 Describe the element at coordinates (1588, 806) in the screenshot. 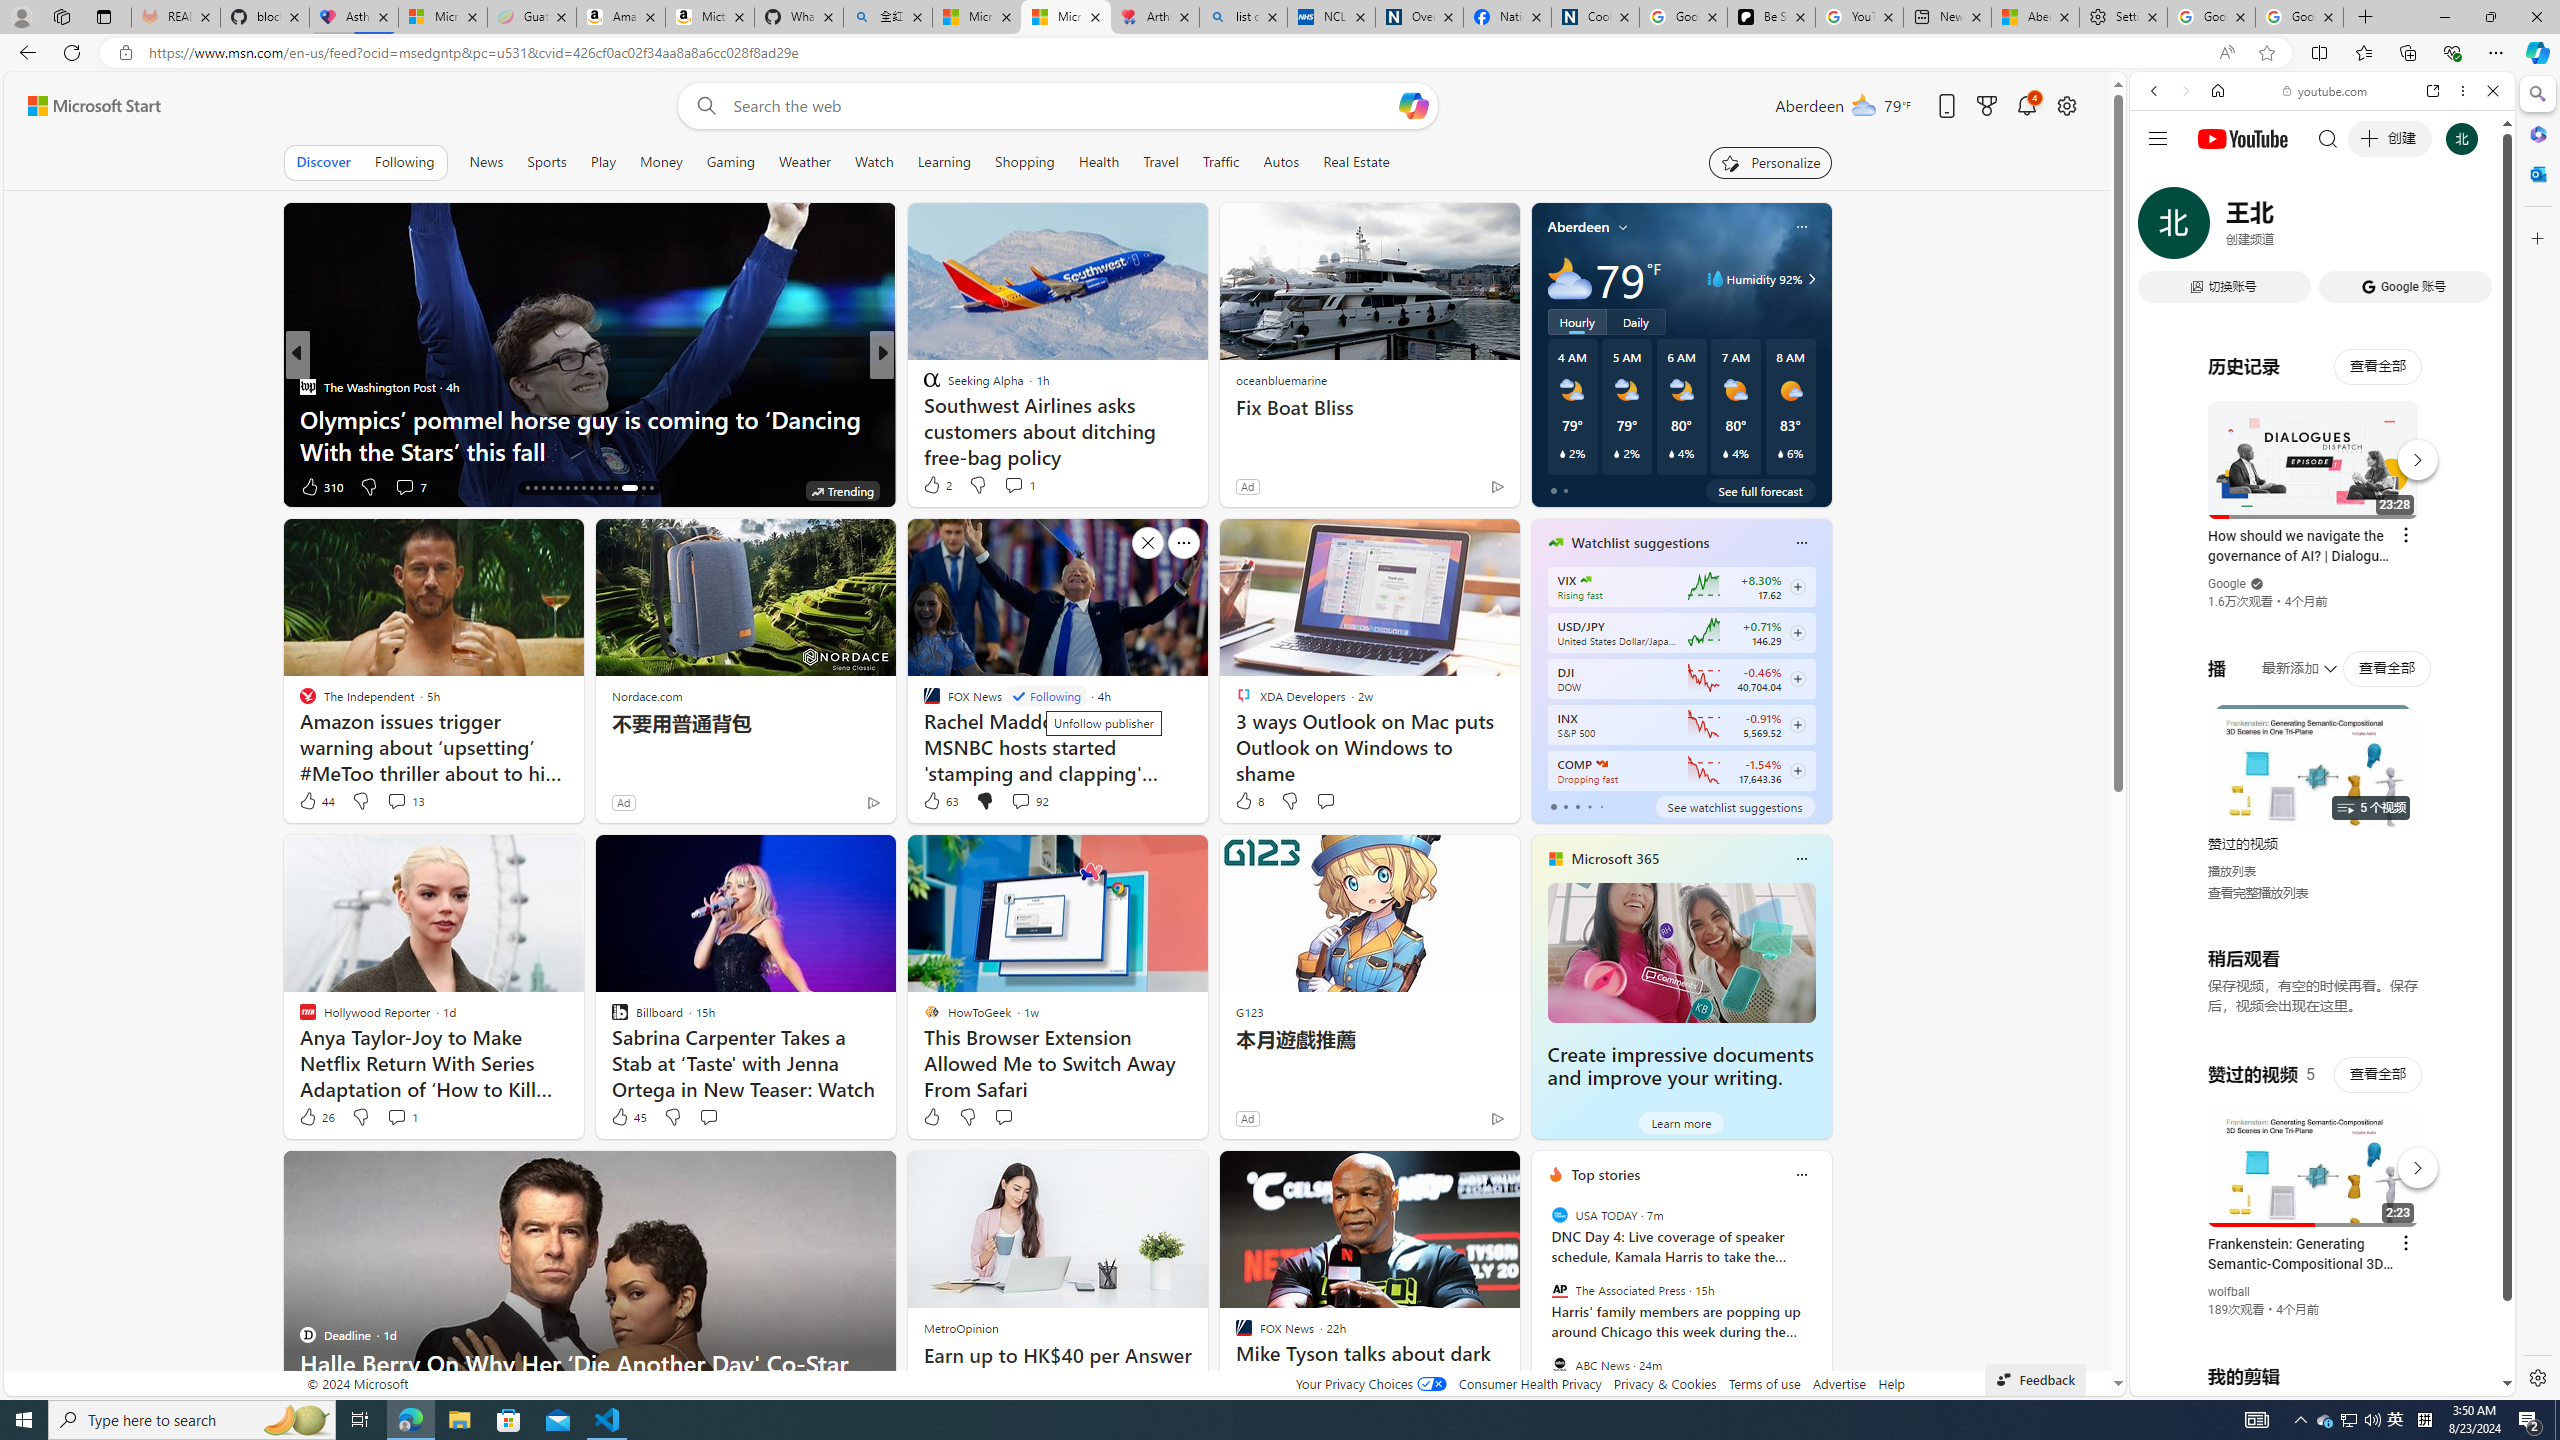

I see `tab-3` at that location.